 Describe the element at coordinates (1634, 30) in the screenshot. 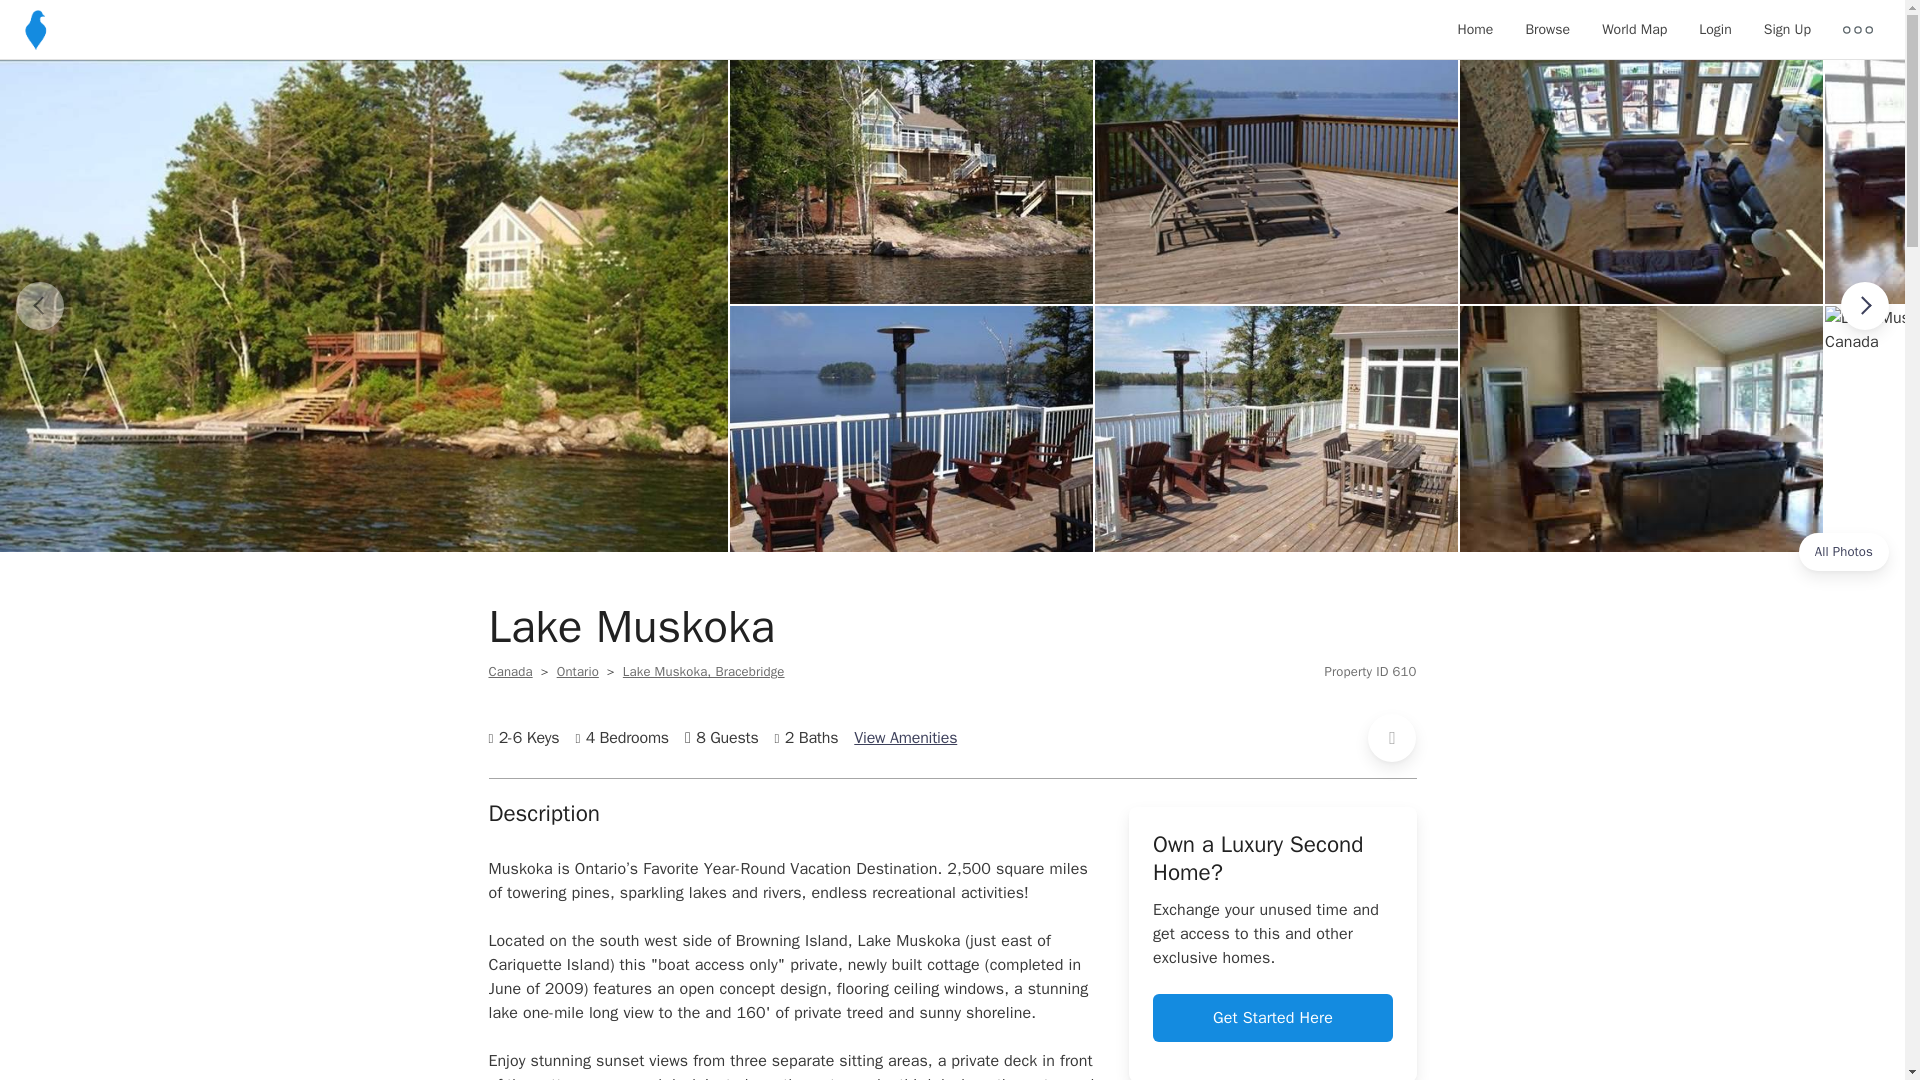

I see `World Map` at that location.